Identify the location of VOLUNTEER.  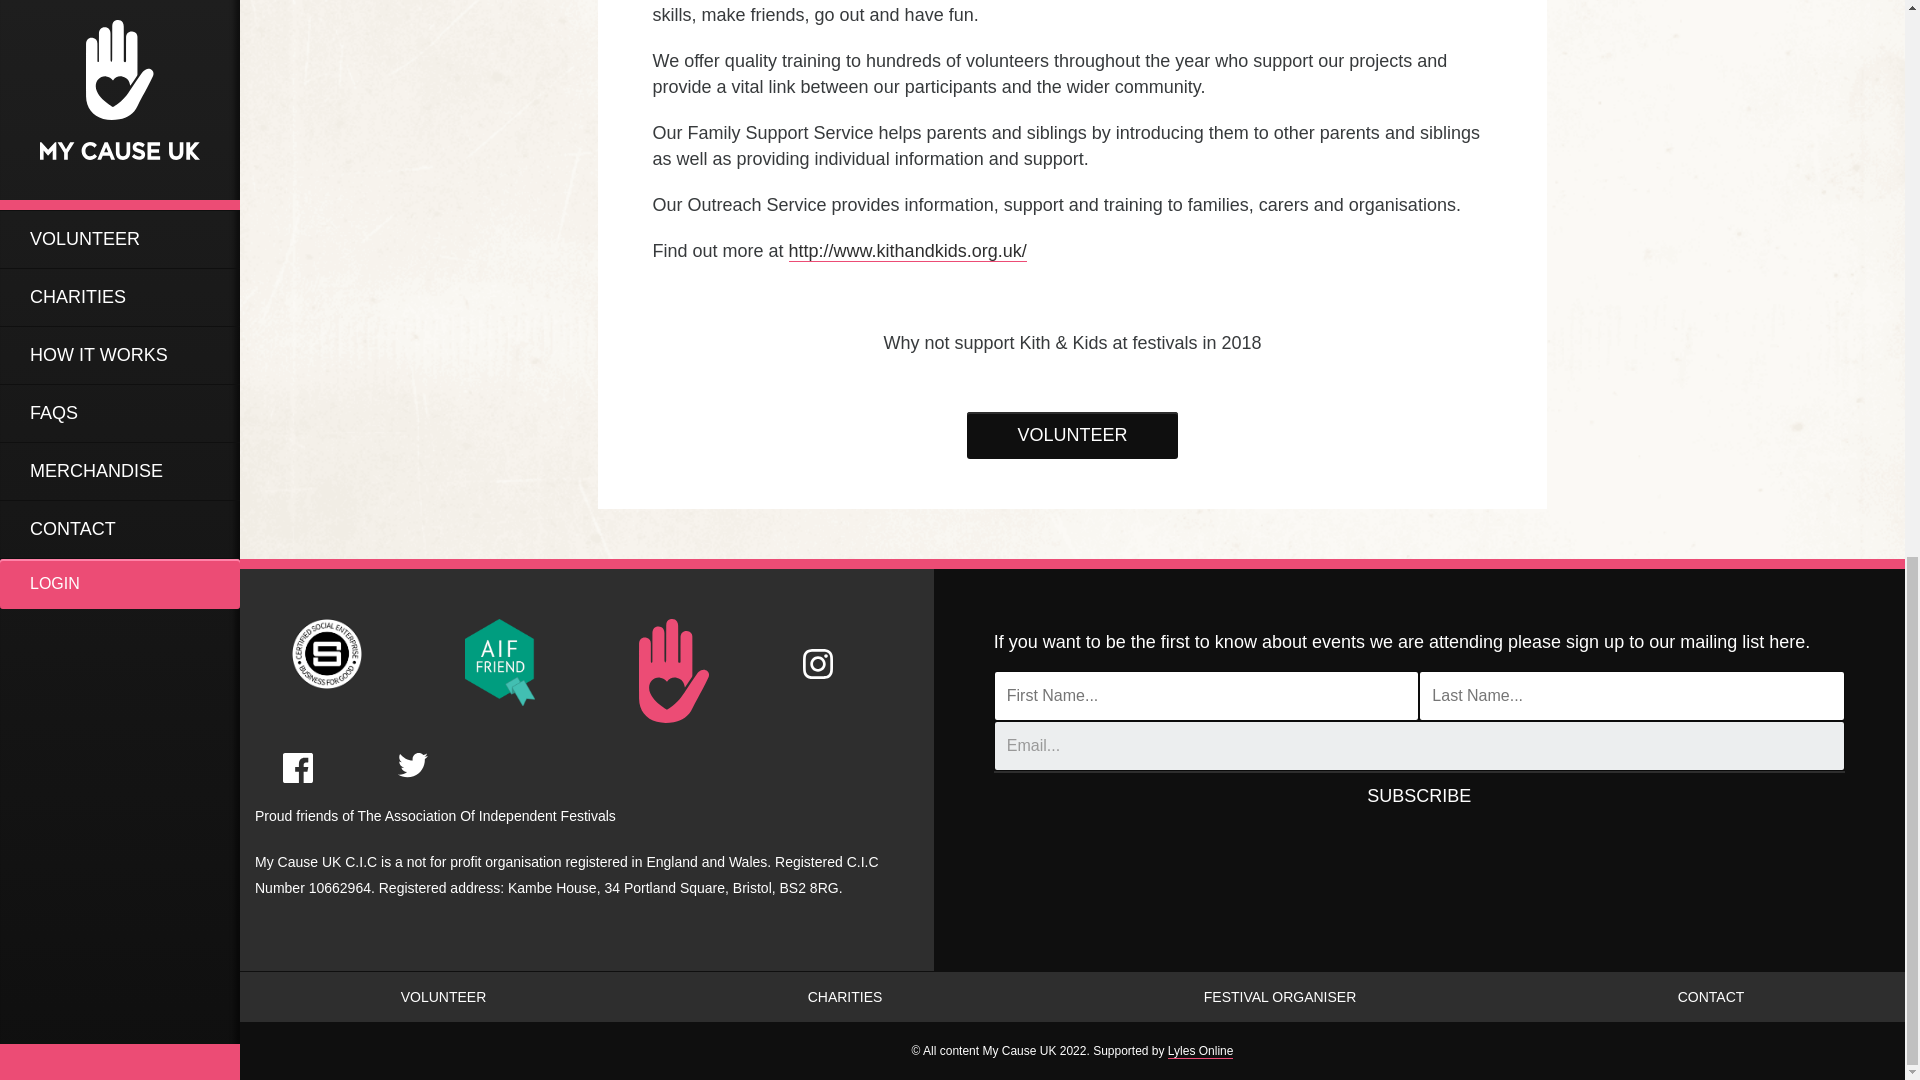
(1072, 435).